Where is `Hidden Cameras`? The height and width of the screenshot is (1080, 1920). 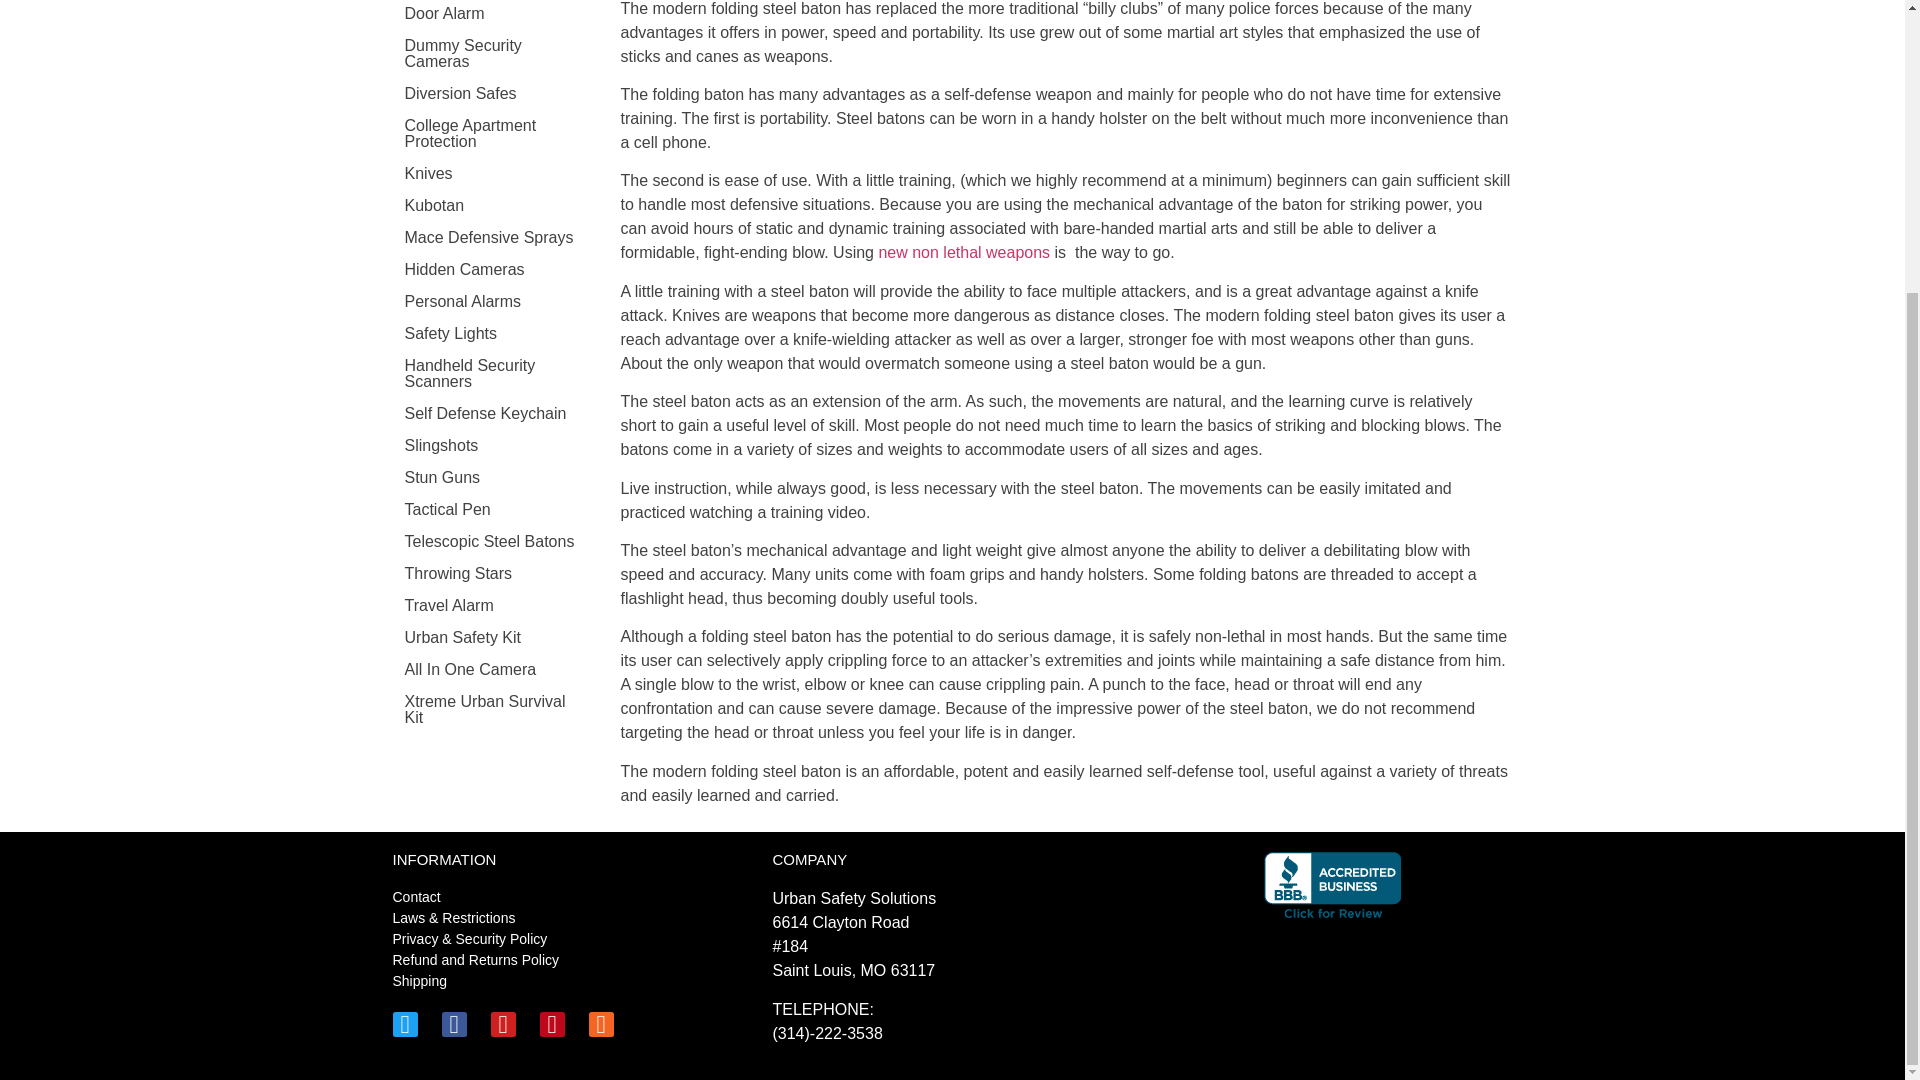
Hidden Cameras is located at coordinates (495, 270).